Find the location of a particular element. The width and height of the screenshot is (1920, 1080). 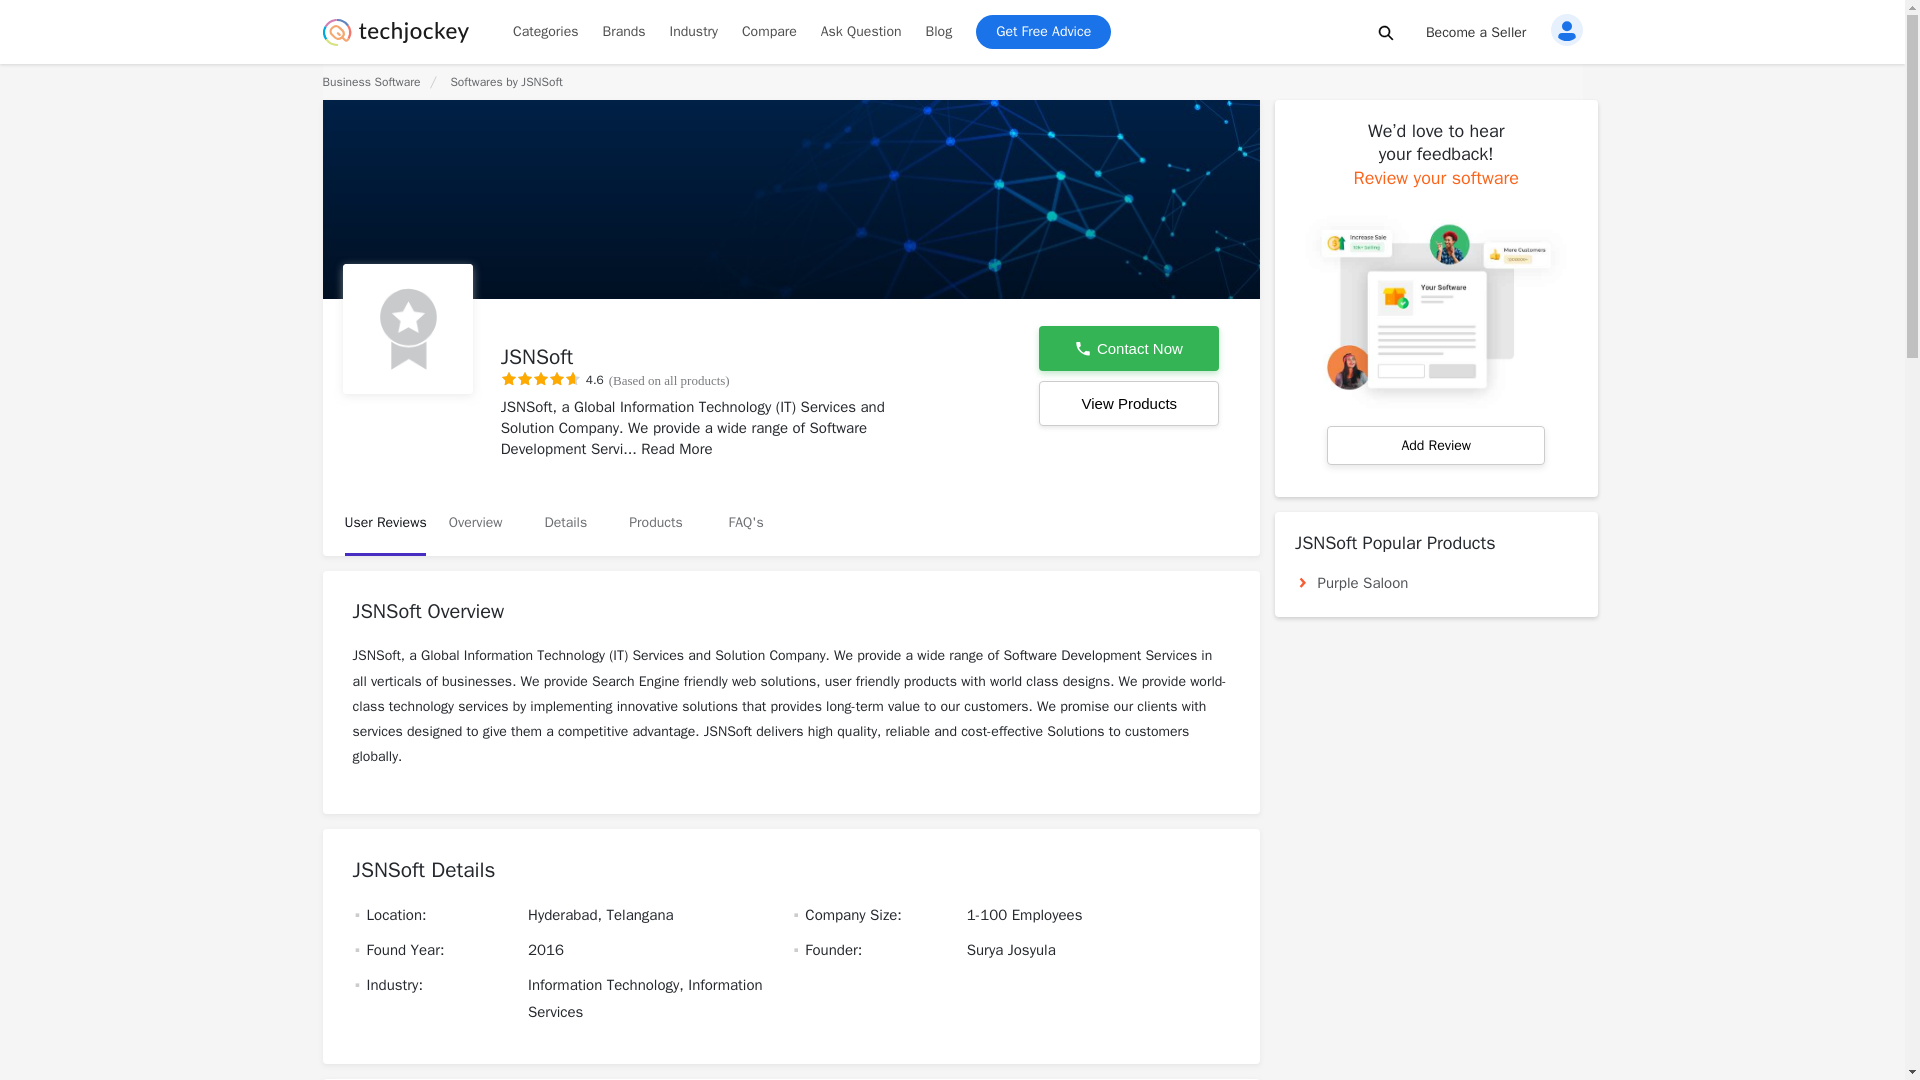

Blog is located at coordinates (939, 32).